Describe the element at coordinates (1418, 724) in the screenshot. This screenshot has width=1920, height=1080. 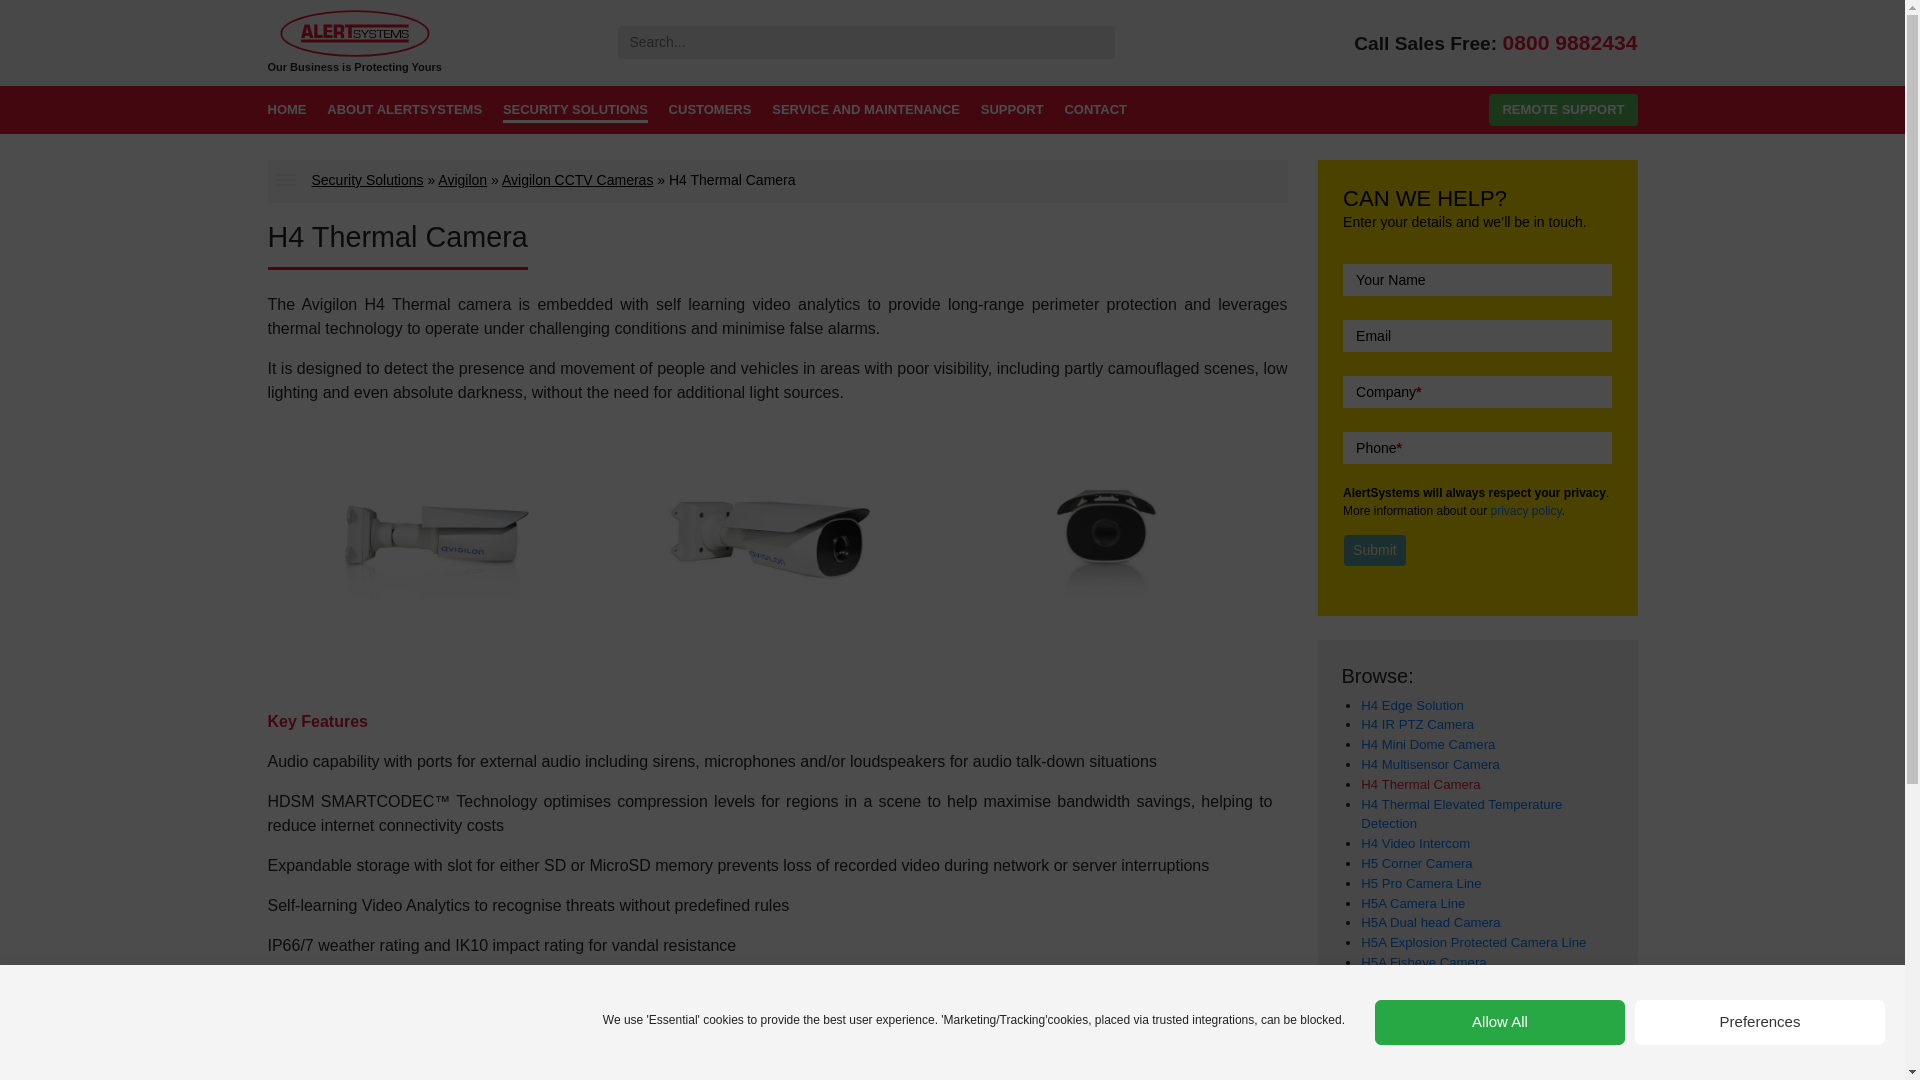
I see `H4 IR PTZ Camera` at that location.